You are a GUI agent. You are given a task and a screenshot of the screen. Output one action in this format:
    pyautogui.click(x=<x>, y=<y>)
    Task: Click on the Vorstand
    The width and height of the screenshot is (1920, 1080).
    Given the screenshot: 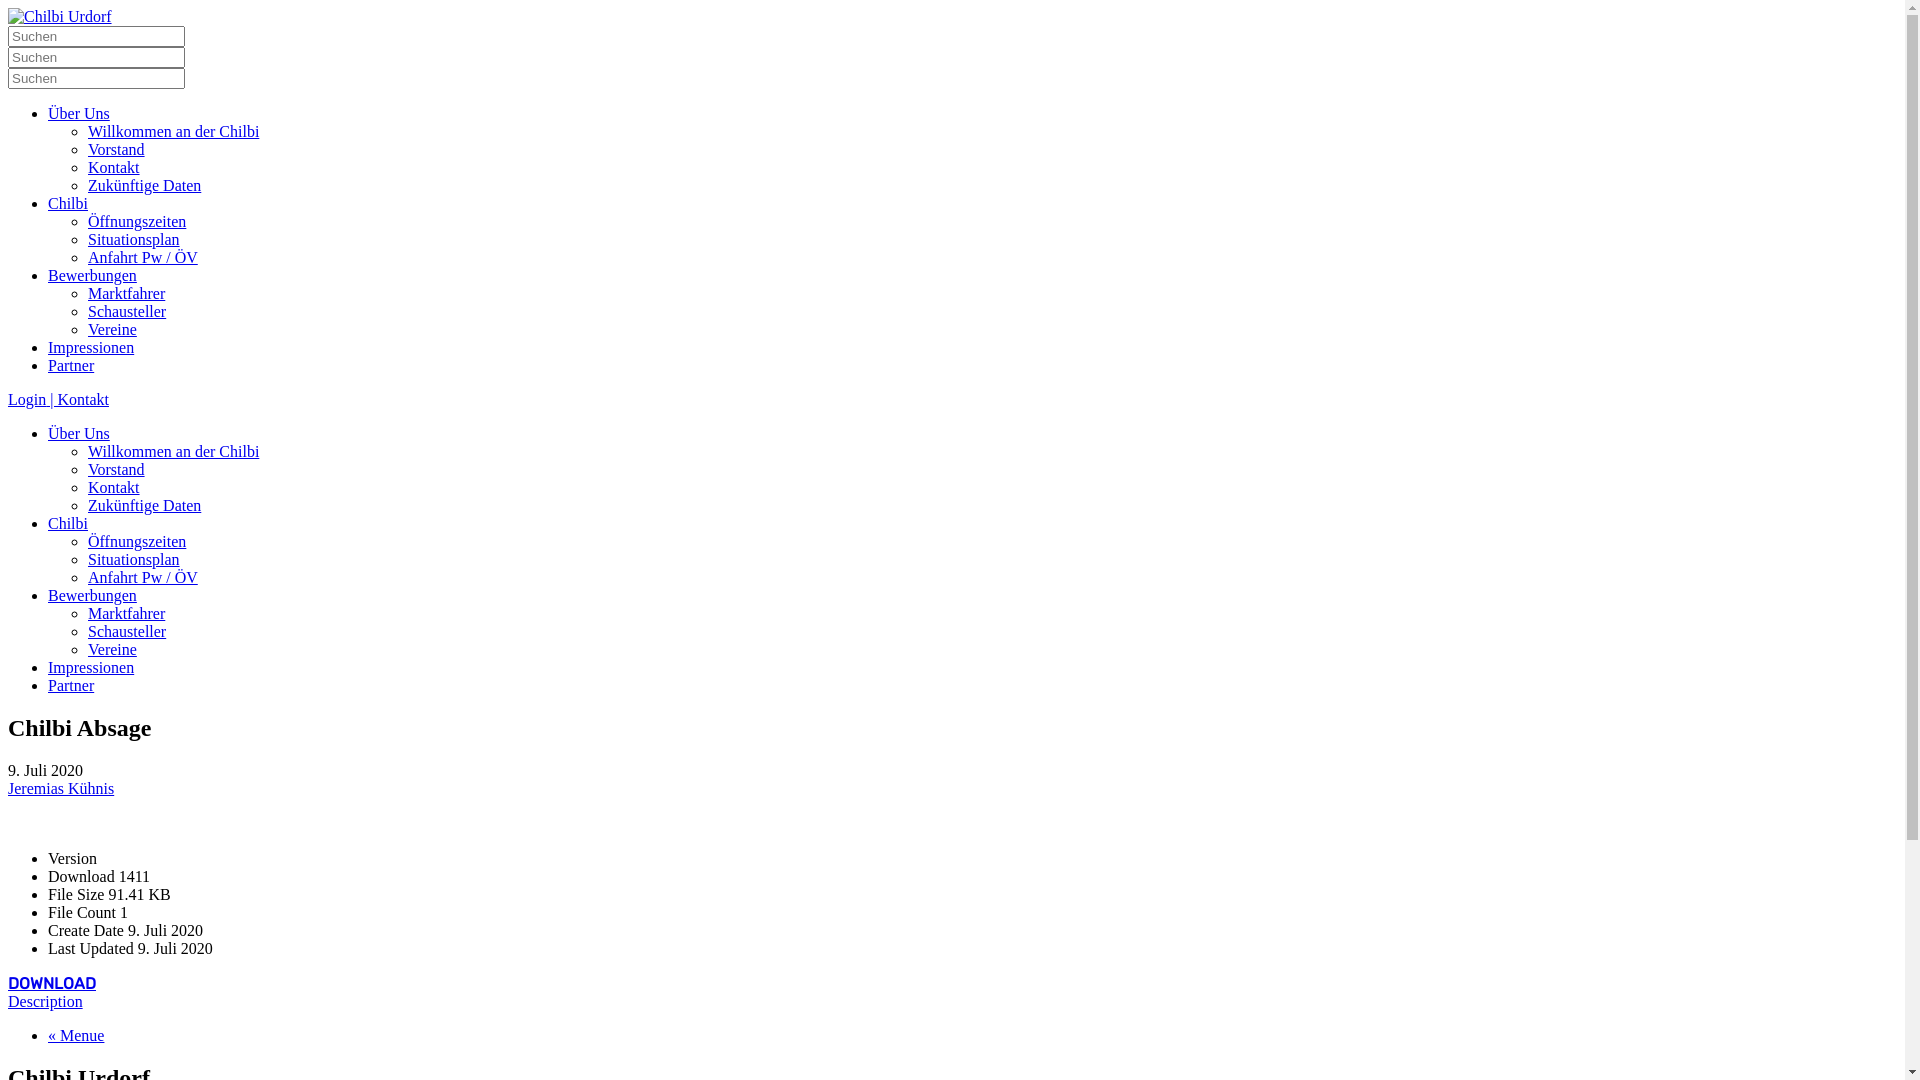 What is the action you would take?
    pyautogui.click(x=116, y=470)
    